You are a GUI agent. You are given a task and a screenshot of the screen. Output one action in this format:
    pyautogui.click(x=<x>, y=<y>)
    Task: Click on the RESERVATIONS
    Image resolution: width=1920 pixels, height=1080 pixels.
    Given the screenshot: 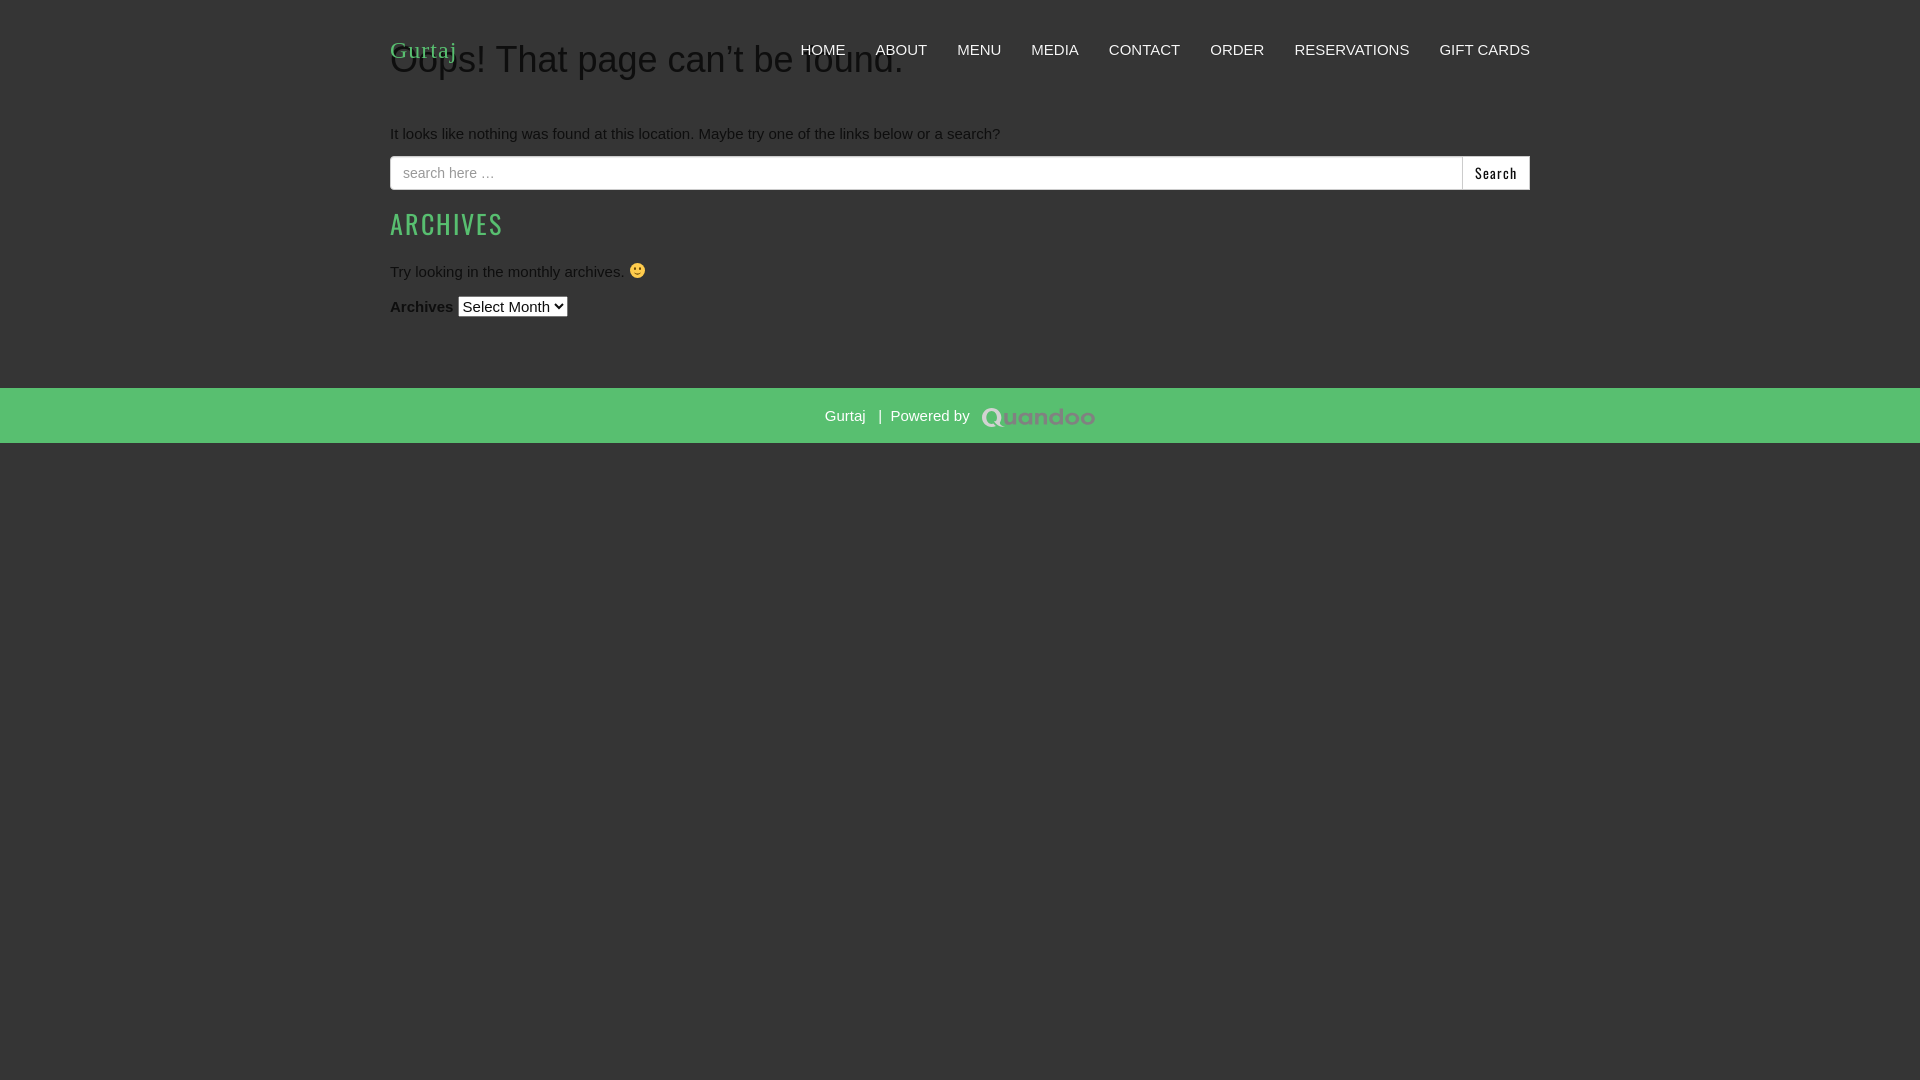 What is the action you would take?
    pyautogui.click(x=1352, y=50)
    